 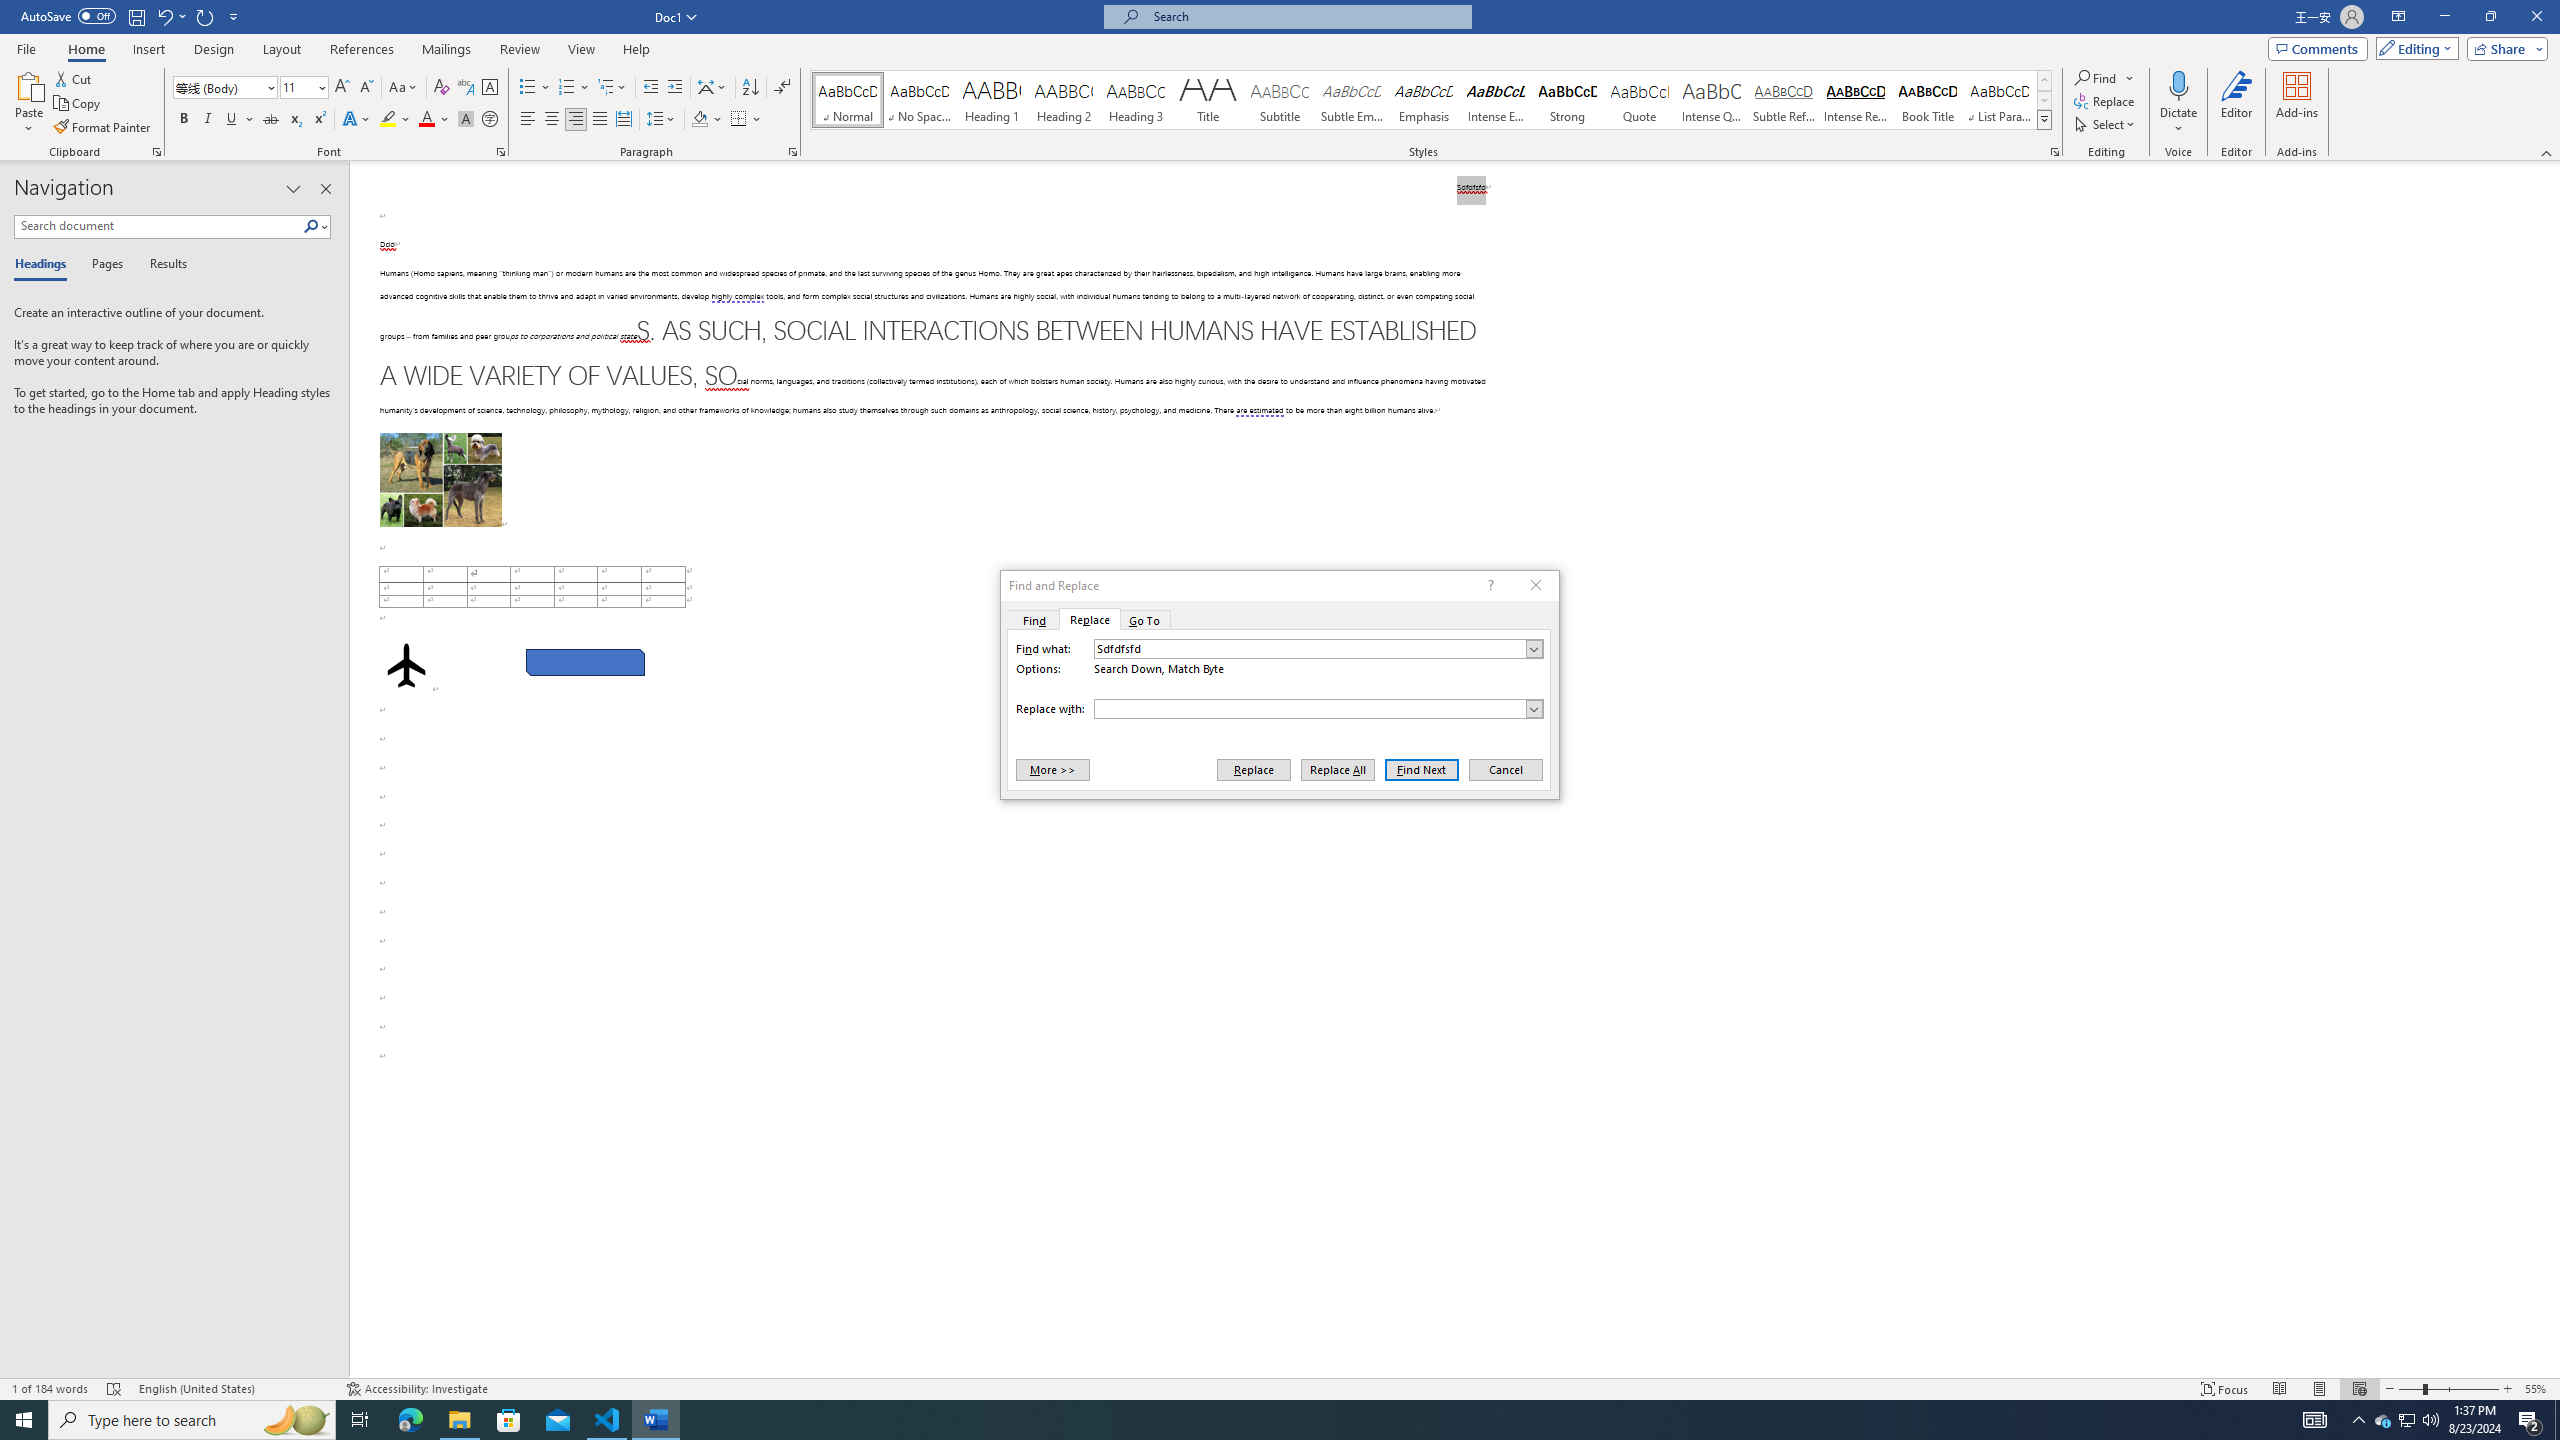 I want to click on Character Shading, so click(x=466, y=120).